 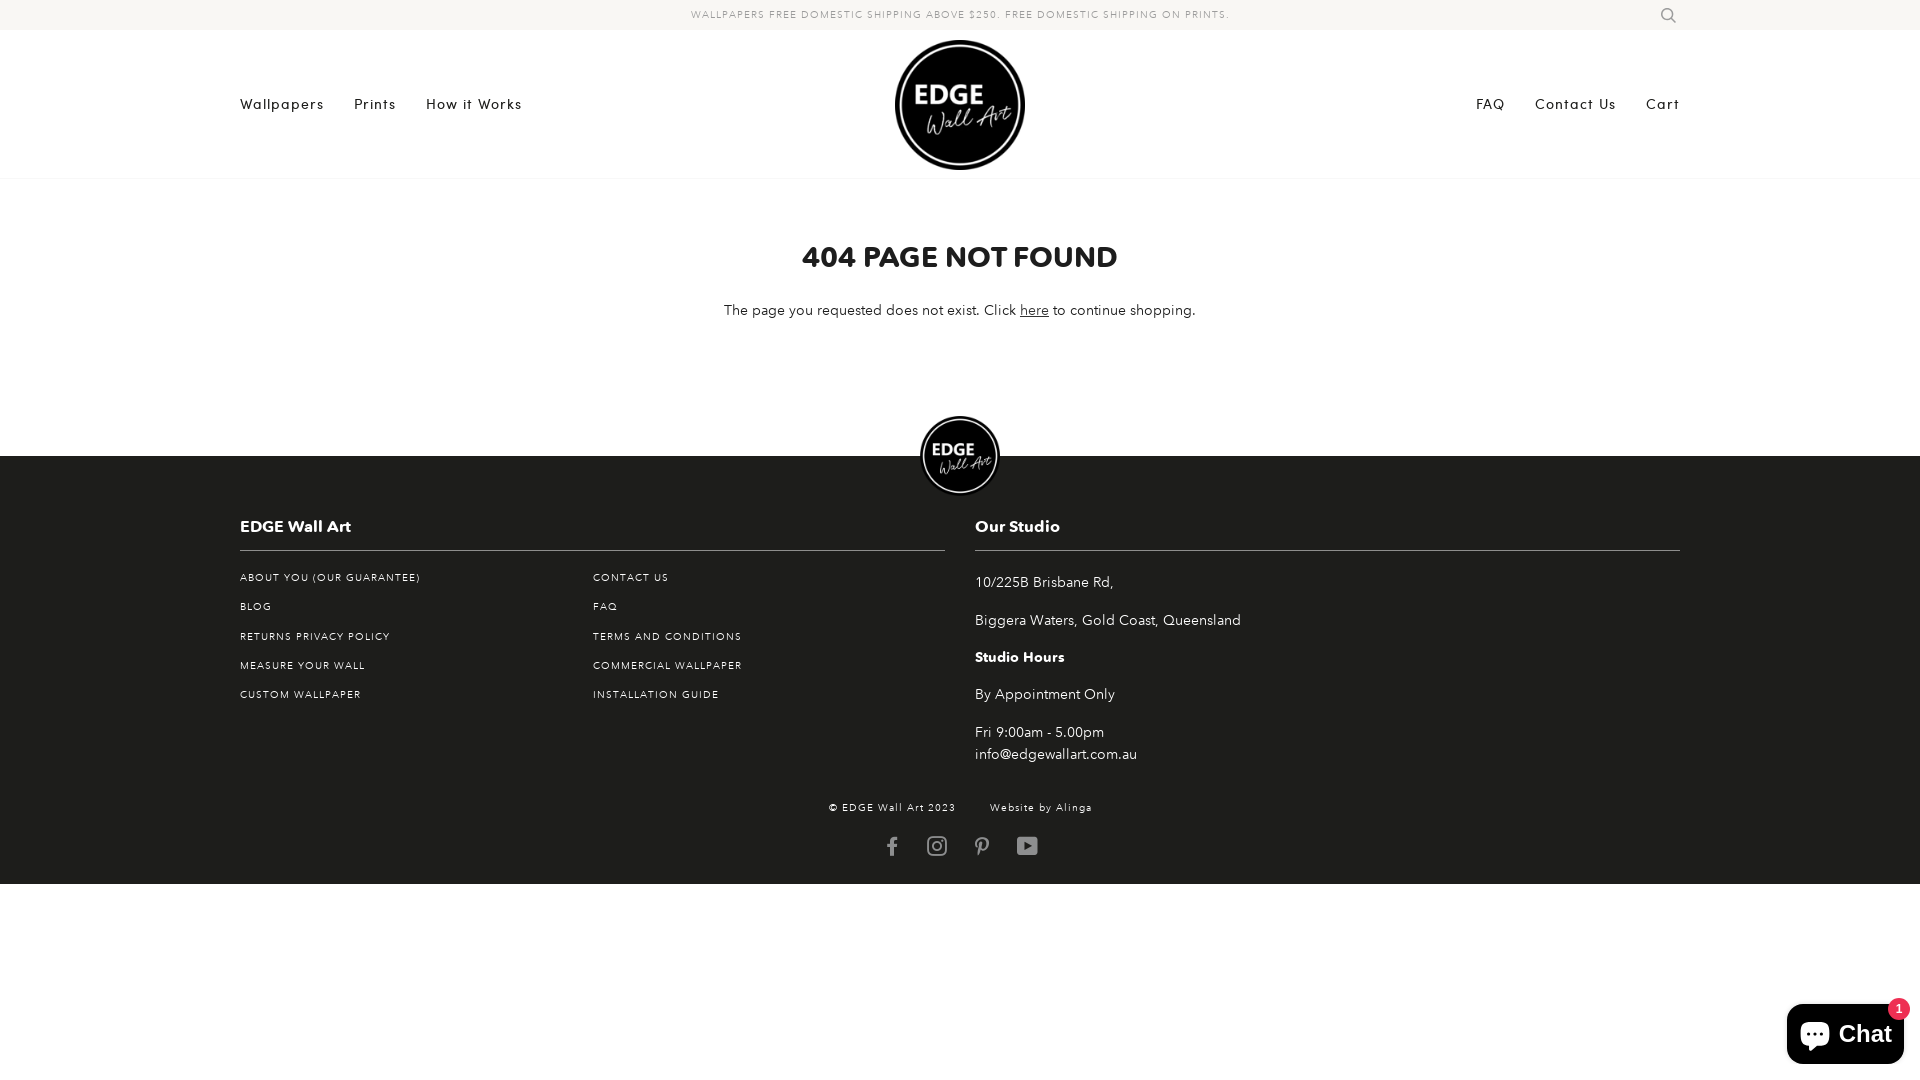 What do you see at coordinates (375, 104) in the screenshot?
I see `Prints` at bounding box center [375, 104].